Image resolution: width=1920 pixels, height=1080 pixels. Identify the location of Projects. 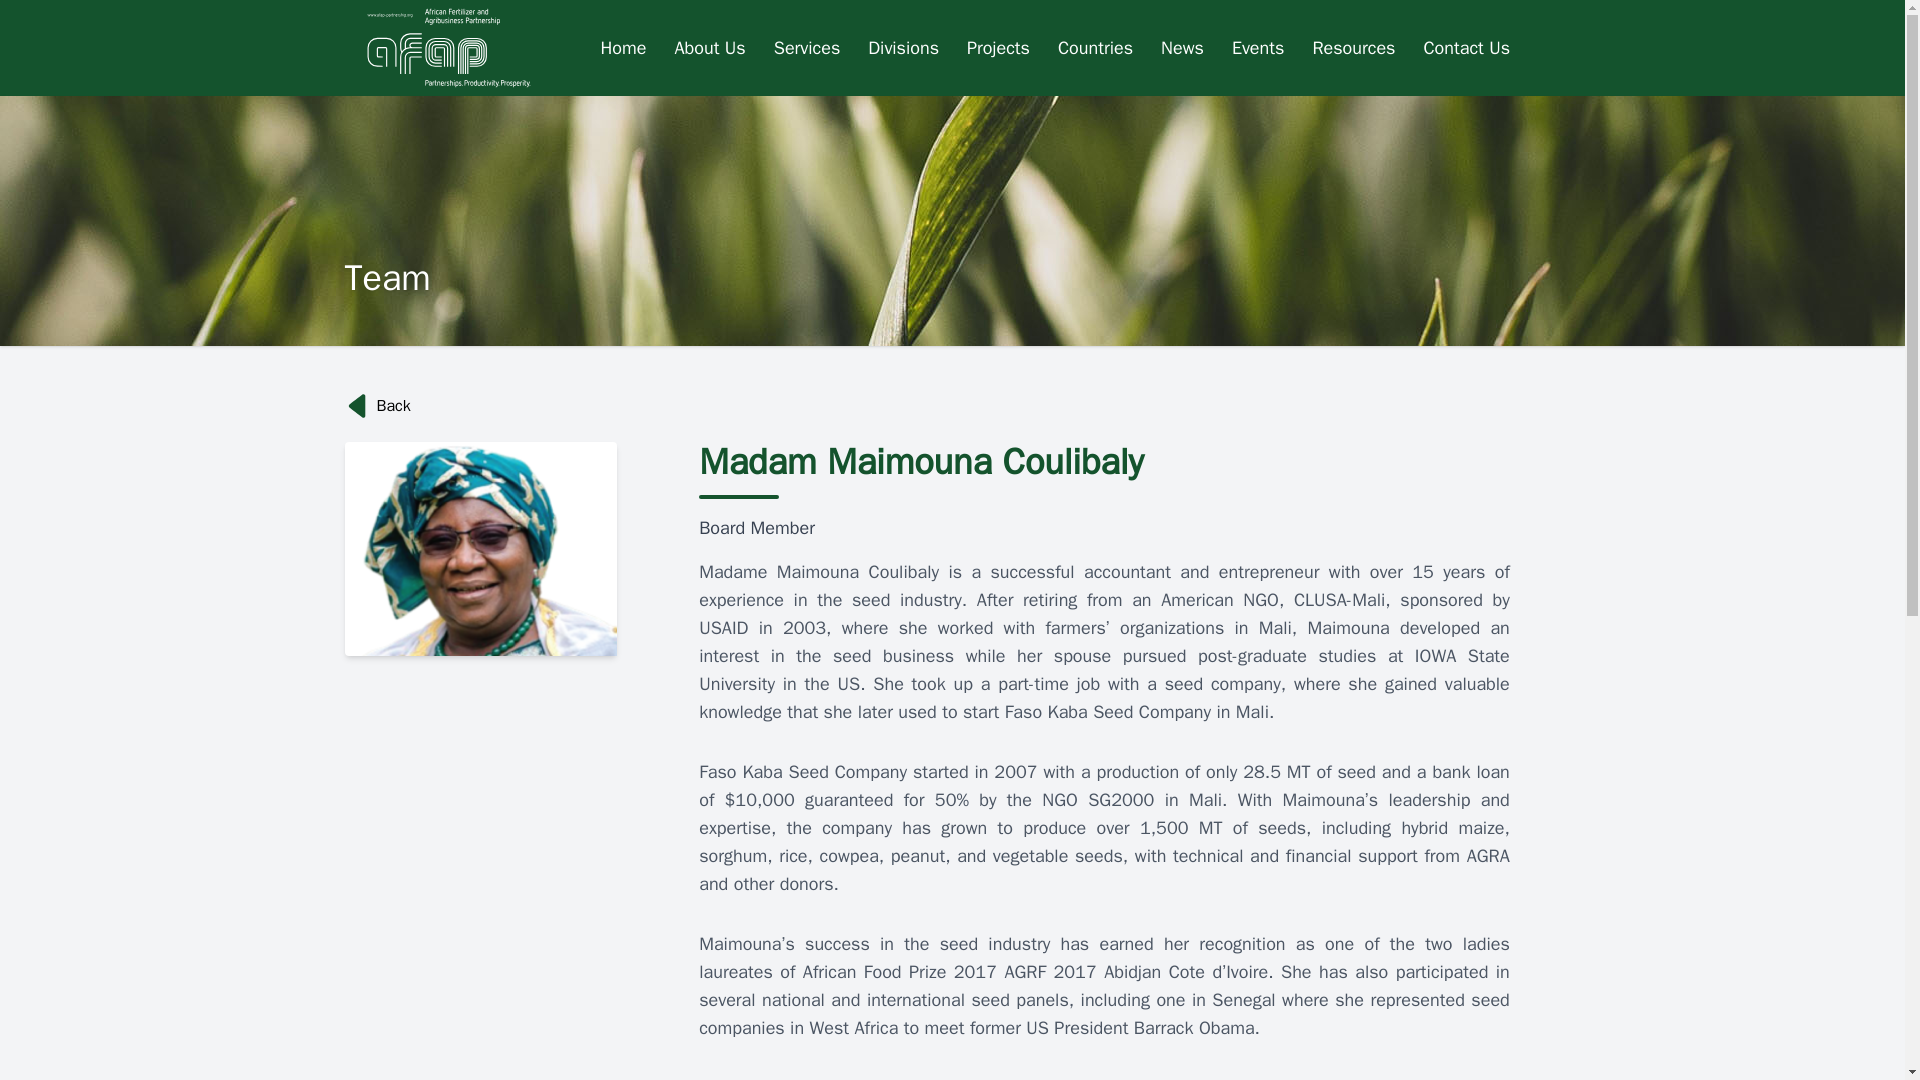
(998, 48).